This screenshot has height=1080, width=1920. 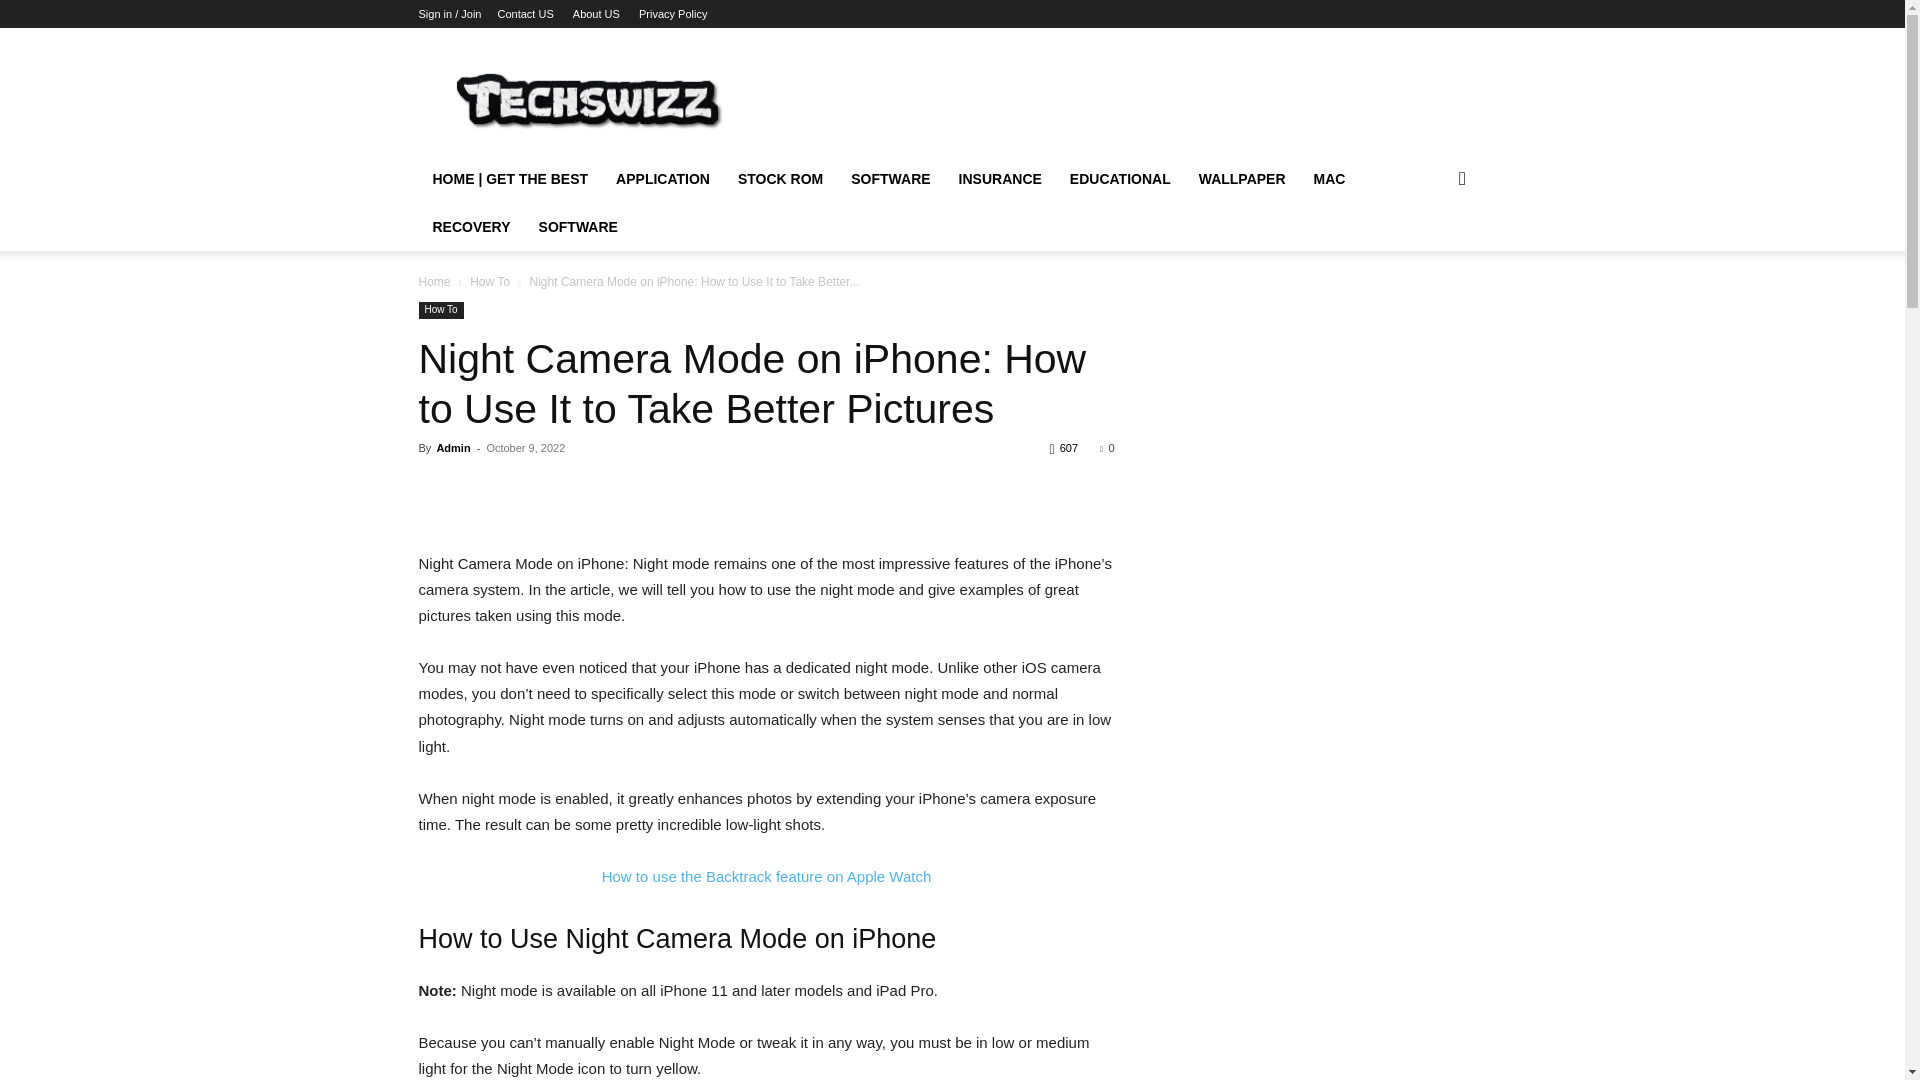 I want to click on Contact US, so click(x=524, y=14).